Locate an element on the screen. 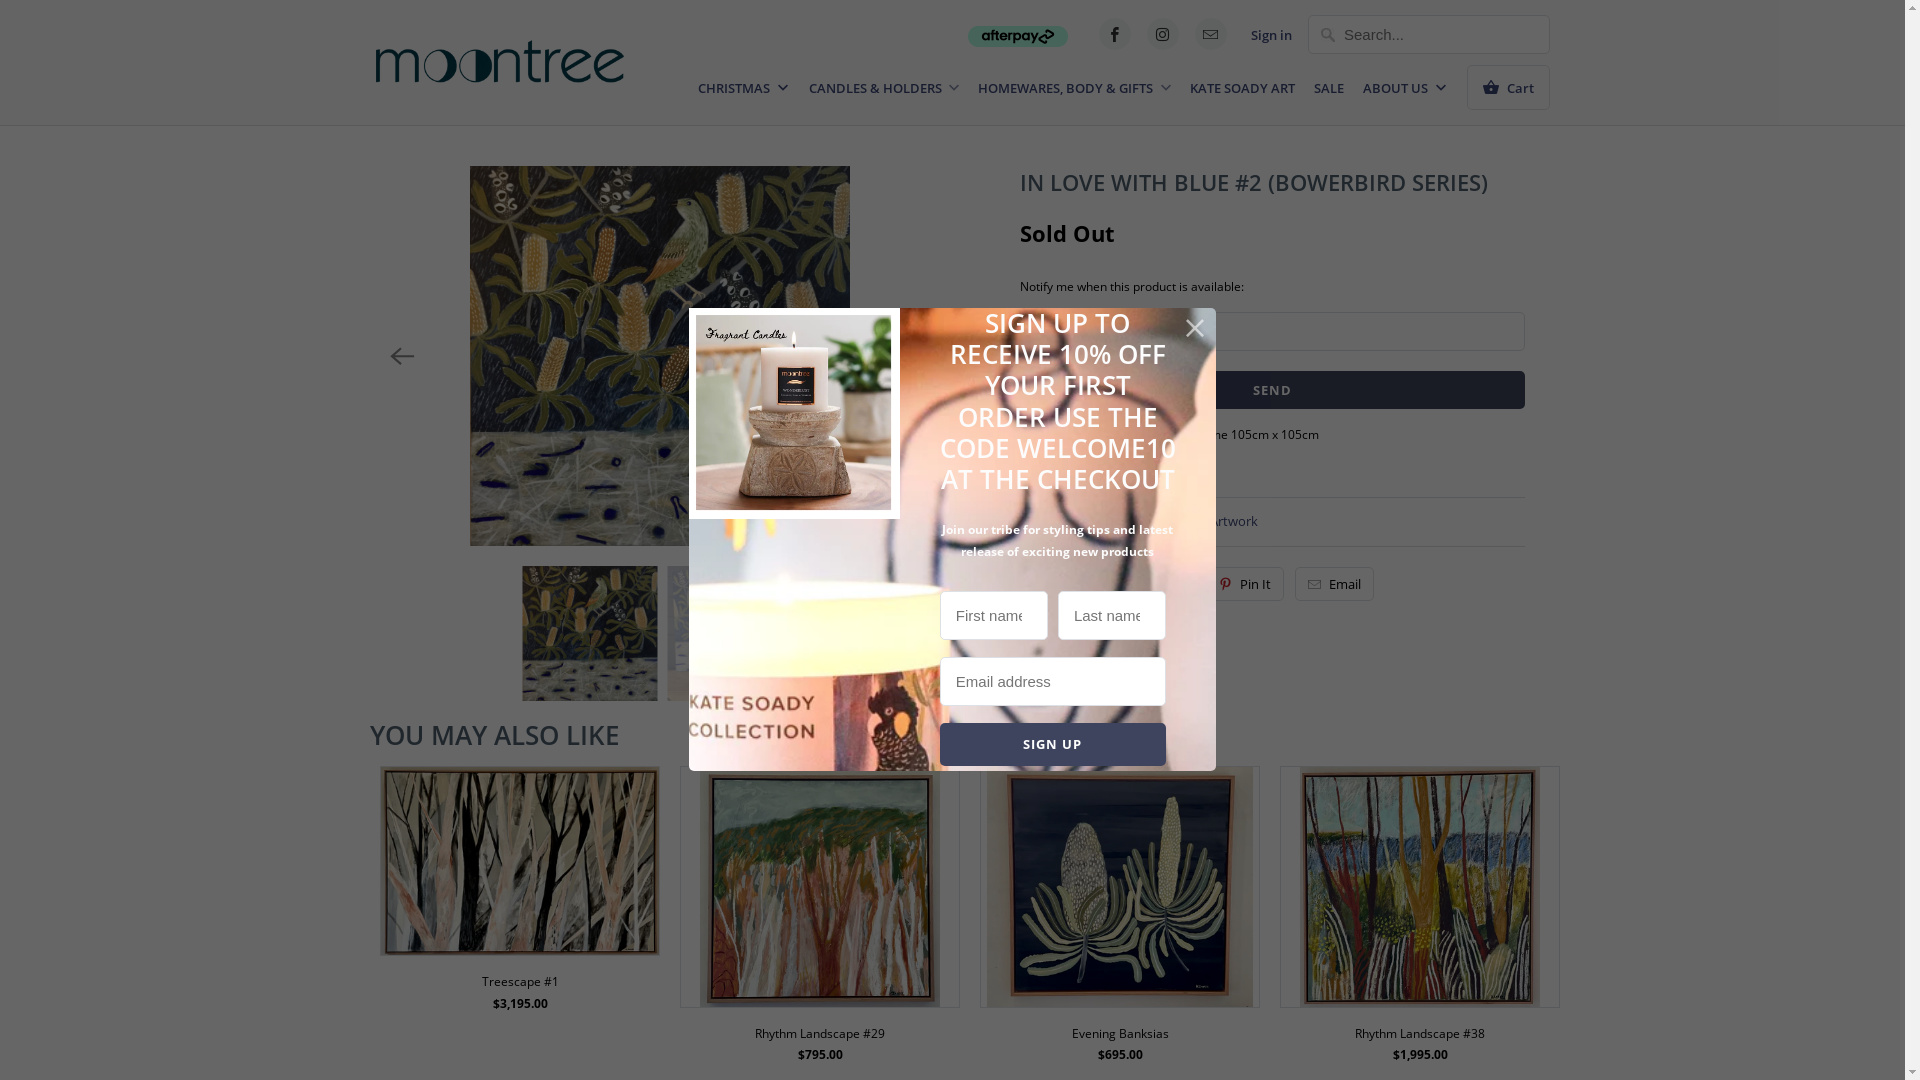 The width and height of the screenshot is (1920, 1080). Email Moontree is located at coordinates (1211, 34).